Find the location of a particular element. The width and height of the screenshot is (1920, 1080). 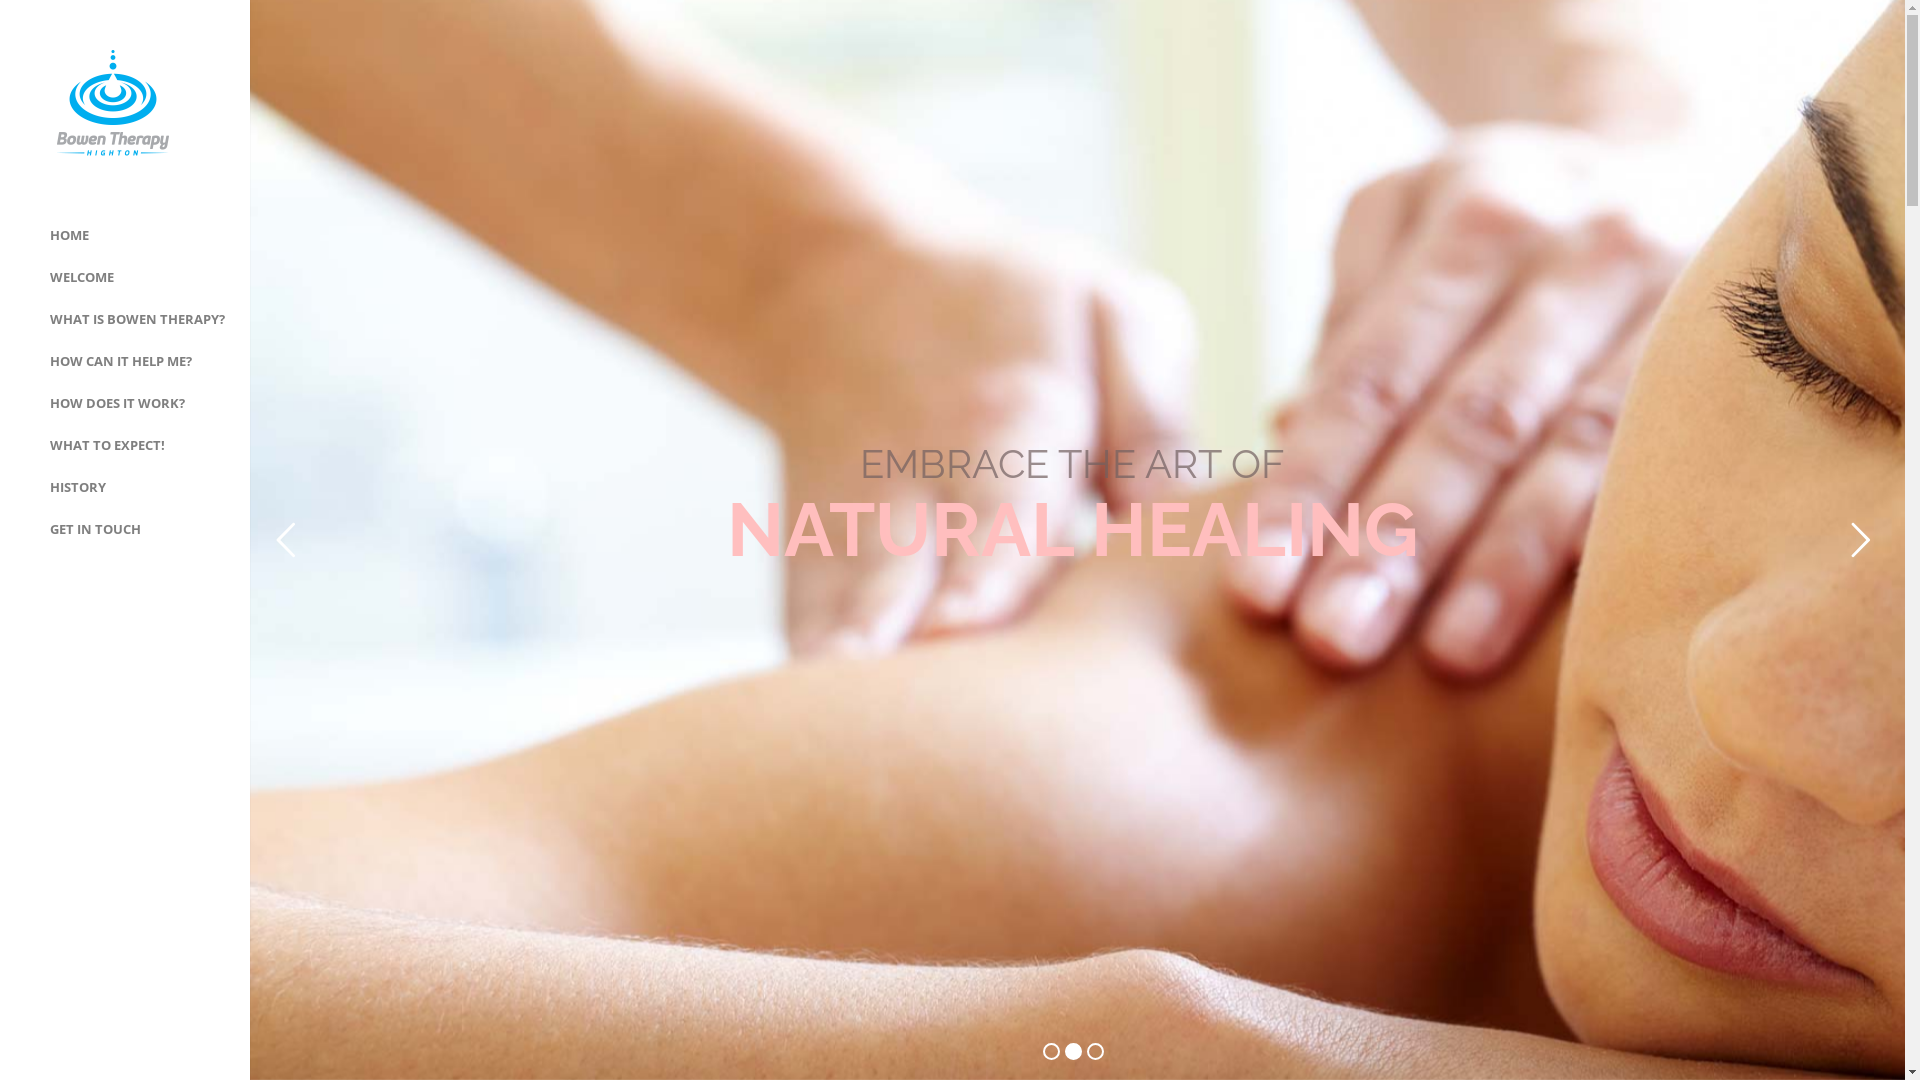

HOW DOES IT WORK? is located at coordinates (118, 403).